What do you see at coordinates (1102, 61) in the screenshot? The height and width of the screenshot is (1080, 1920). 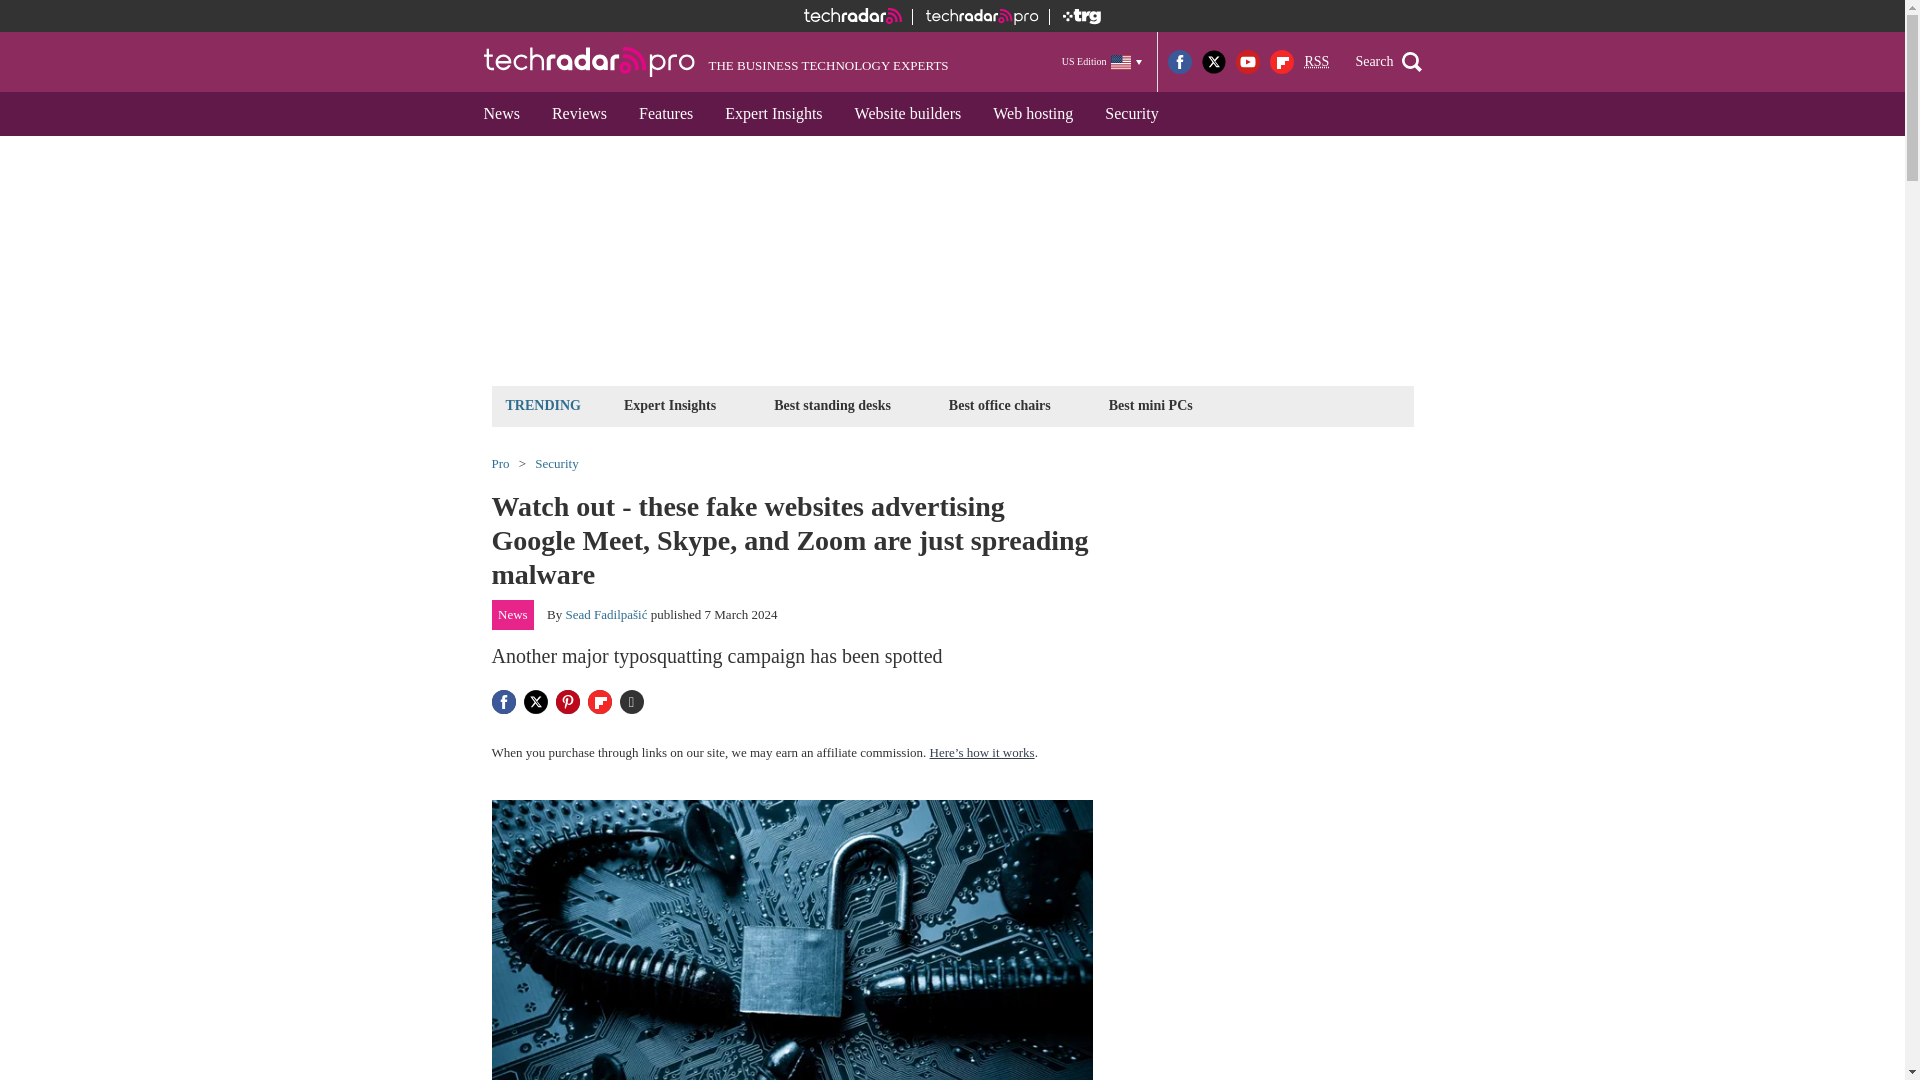 I see `US Edition` at bounding box center [1102, 61].